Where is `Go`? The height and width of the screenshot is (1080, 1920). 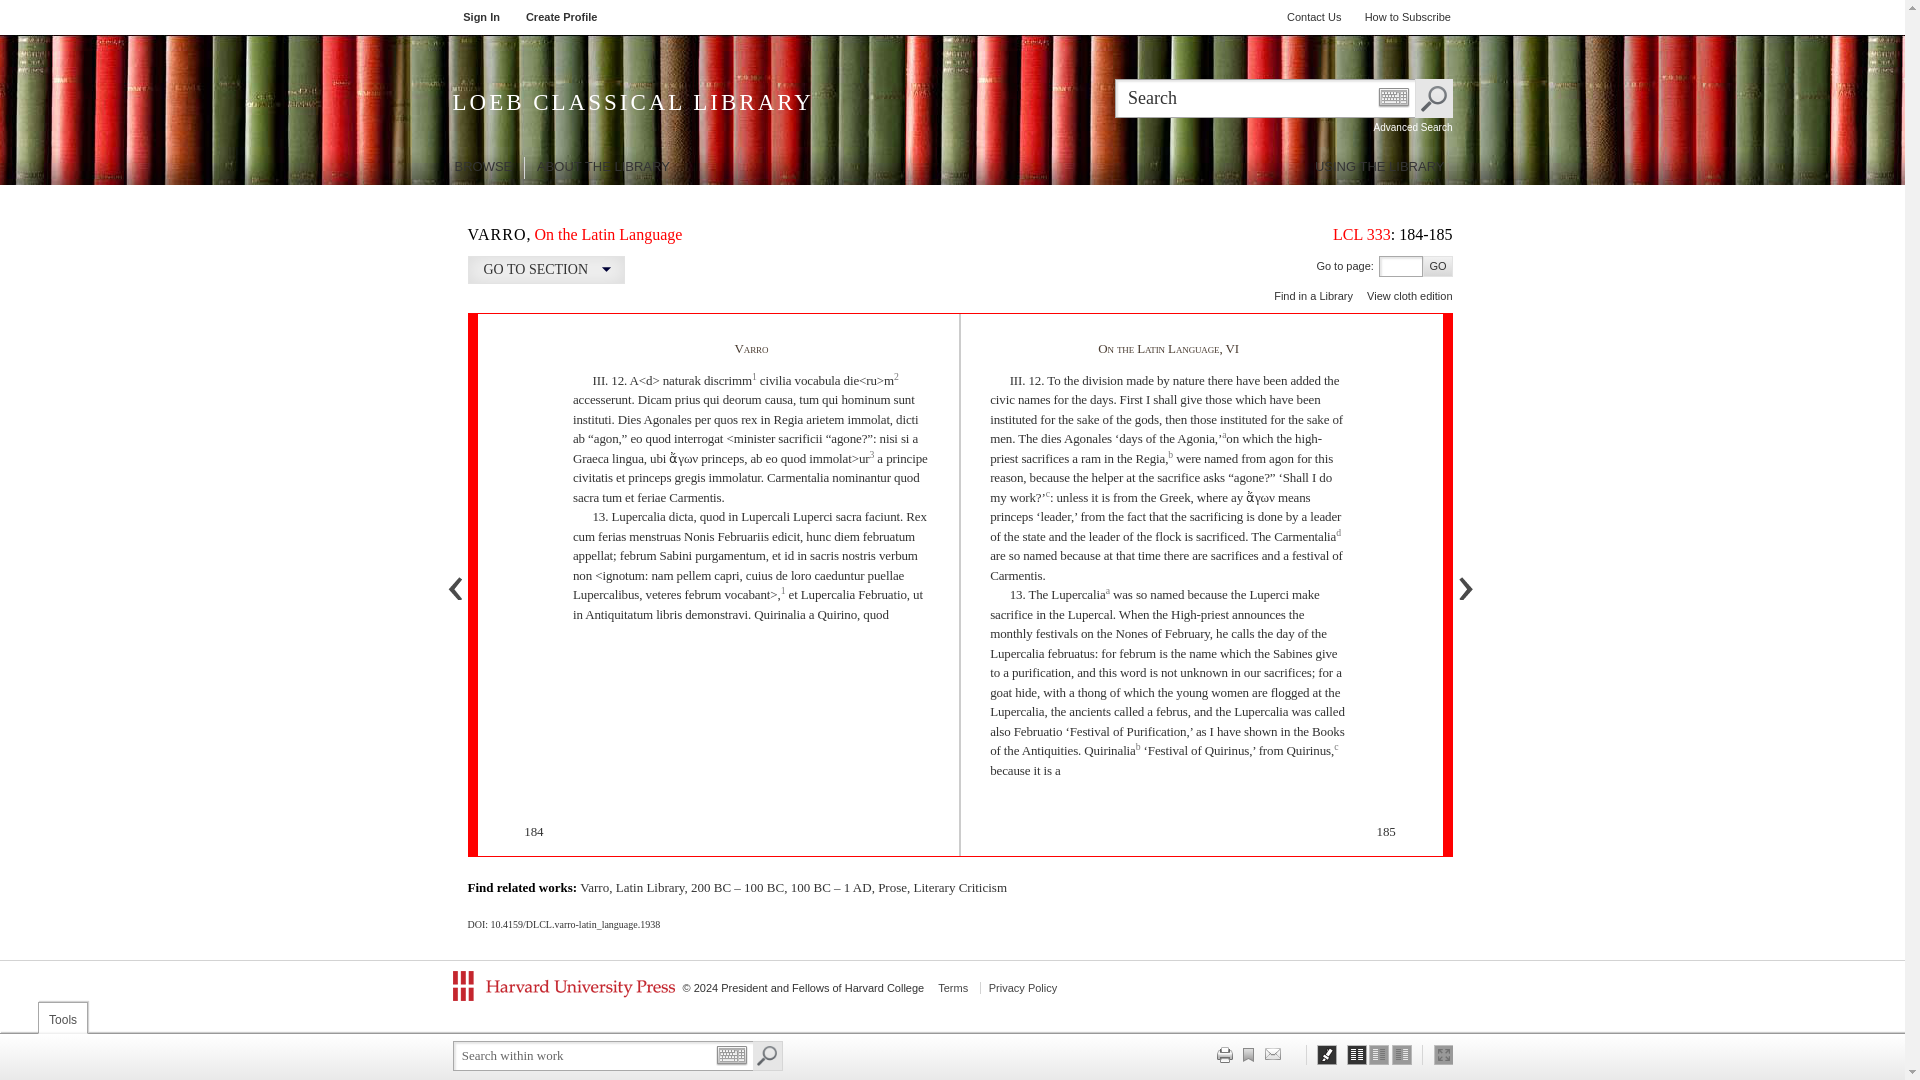
Go is located at coordinates (1436, 266).